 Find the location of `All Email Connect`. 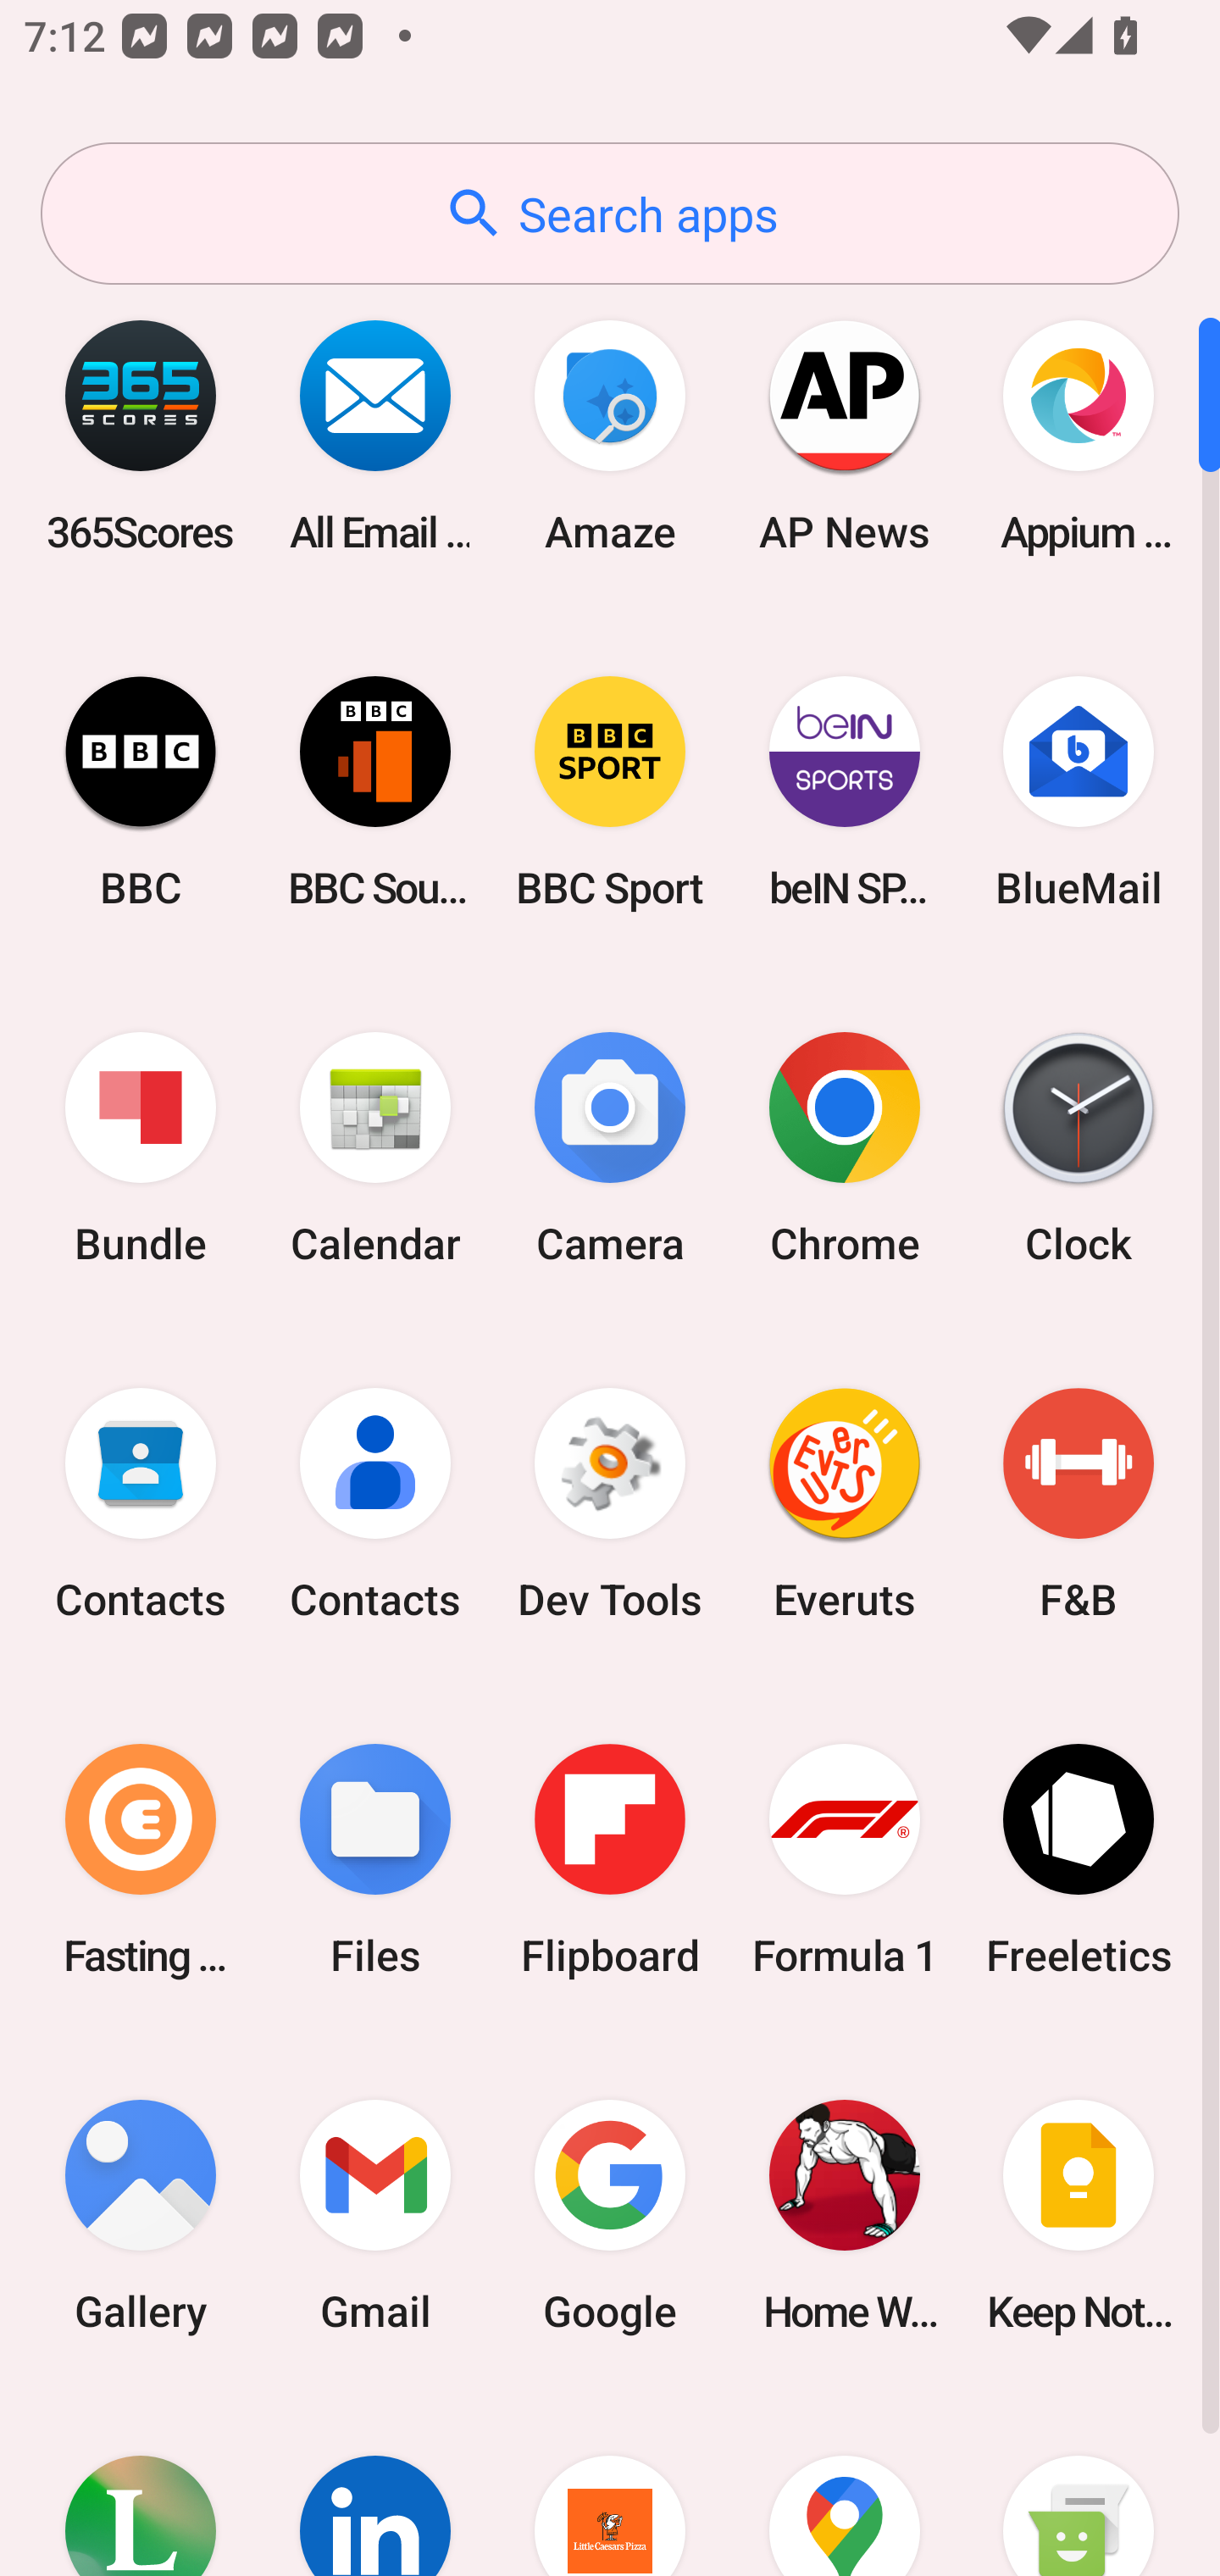

All Email Connect is located at coordinates (375, 436).